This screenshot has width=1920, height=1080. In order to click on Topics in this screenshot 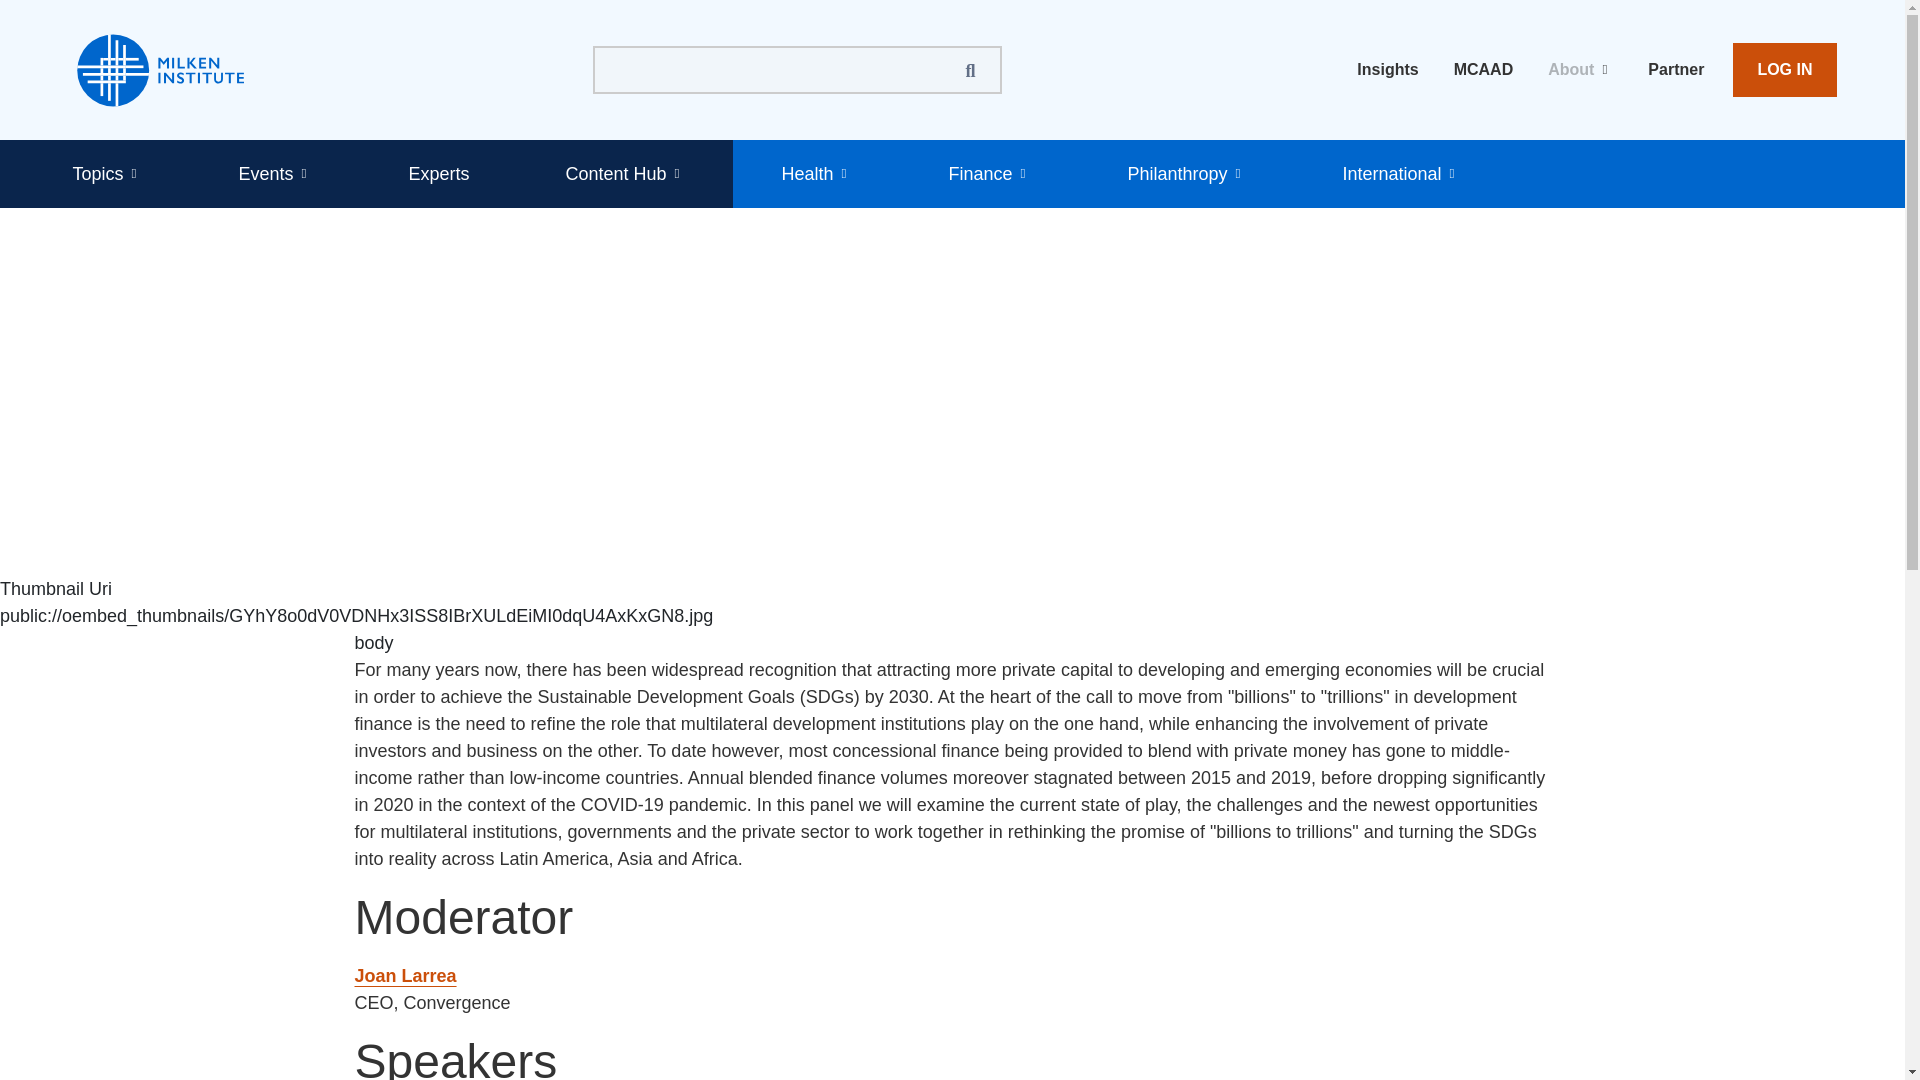, I will do `click(107, 174)`.